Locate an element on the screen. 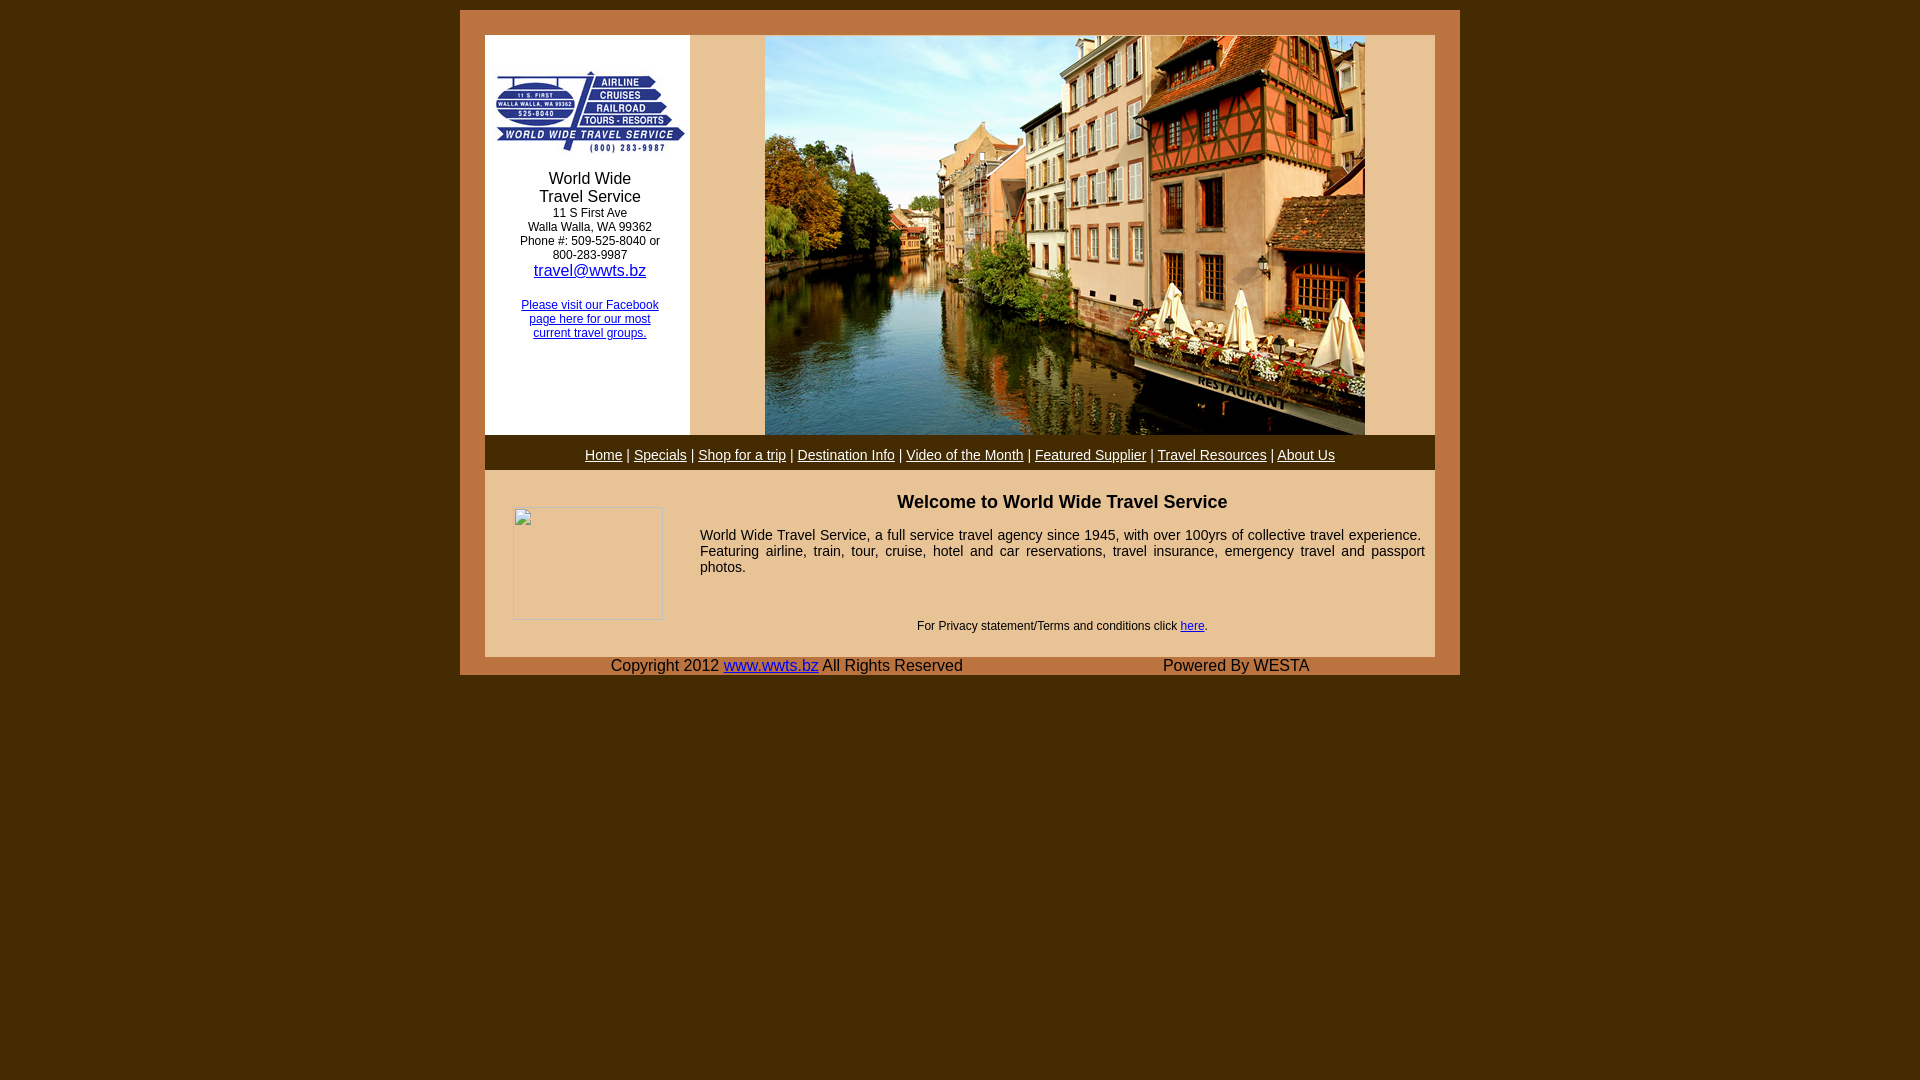  Specials is located at coordinates (660, 454).